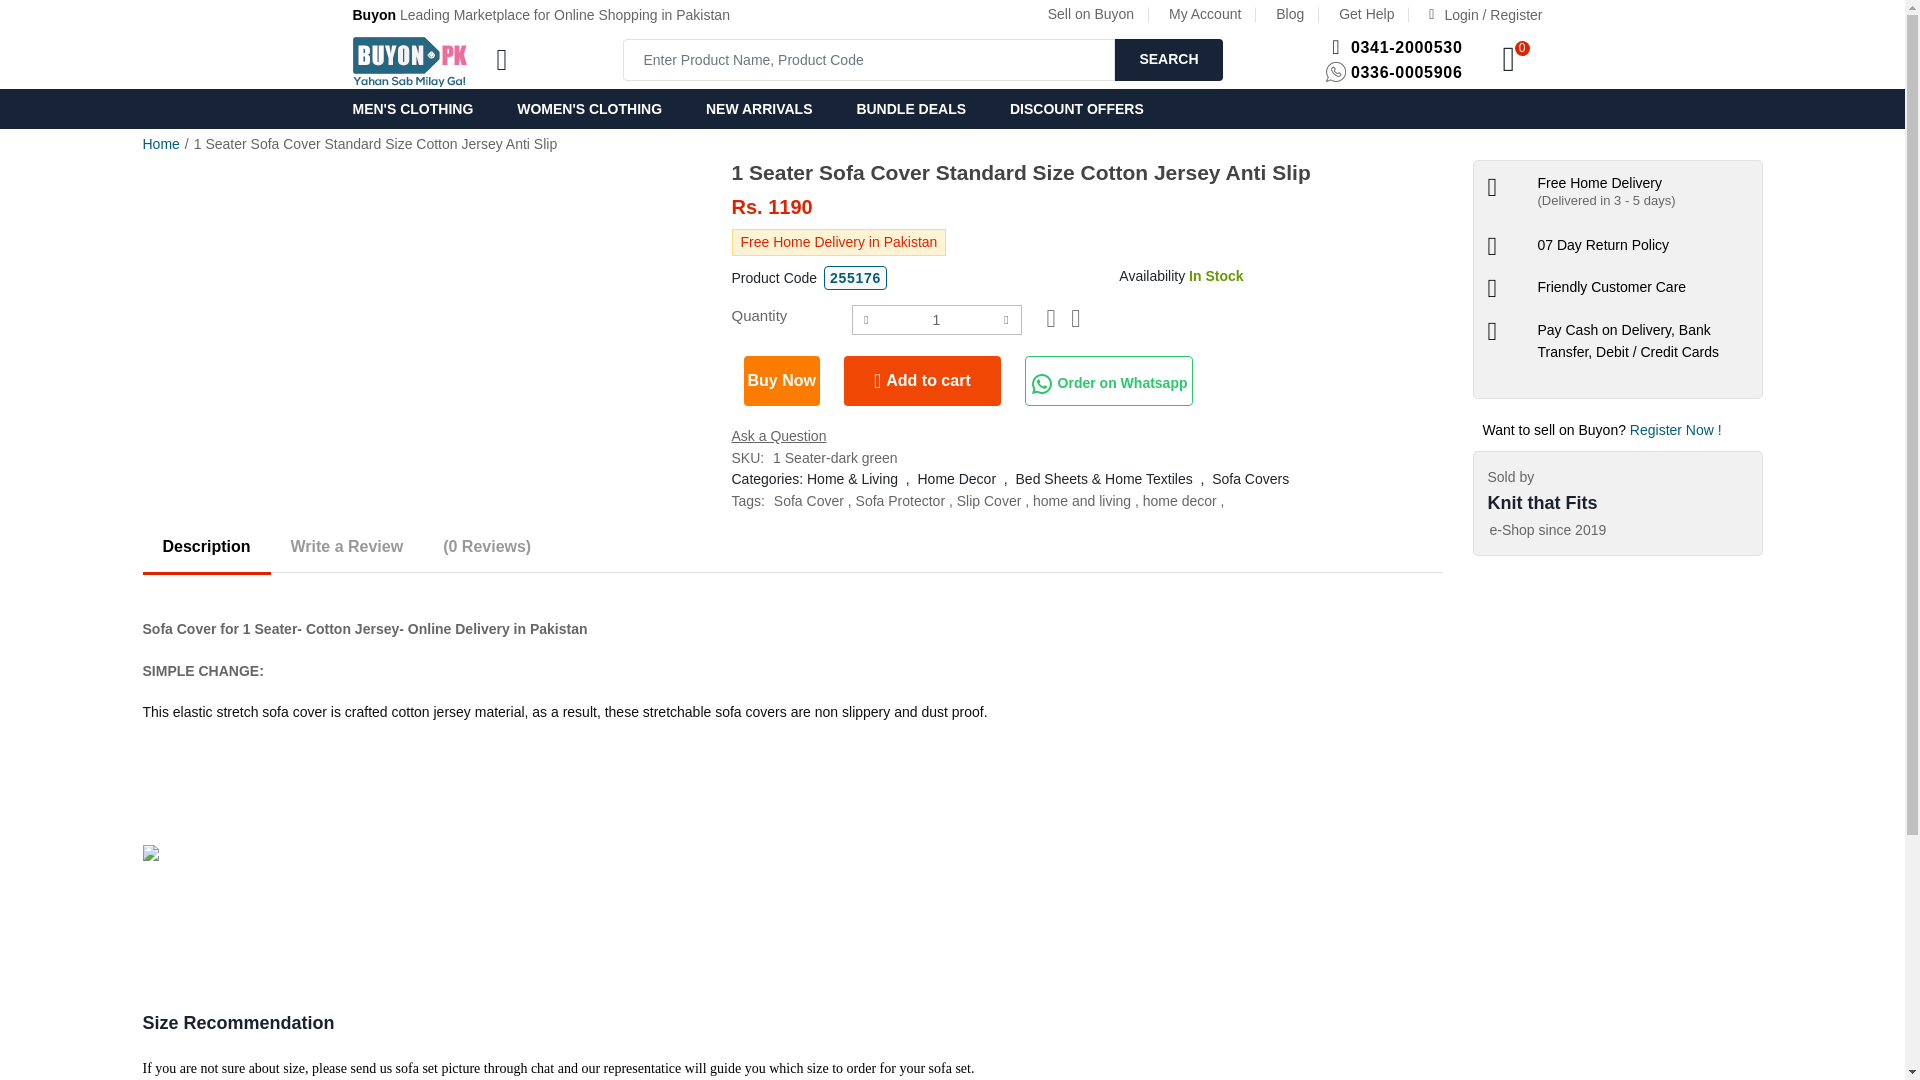 This screenshot has width=1920, height=1080. I want to click on Get Help, so click(1366, 14).